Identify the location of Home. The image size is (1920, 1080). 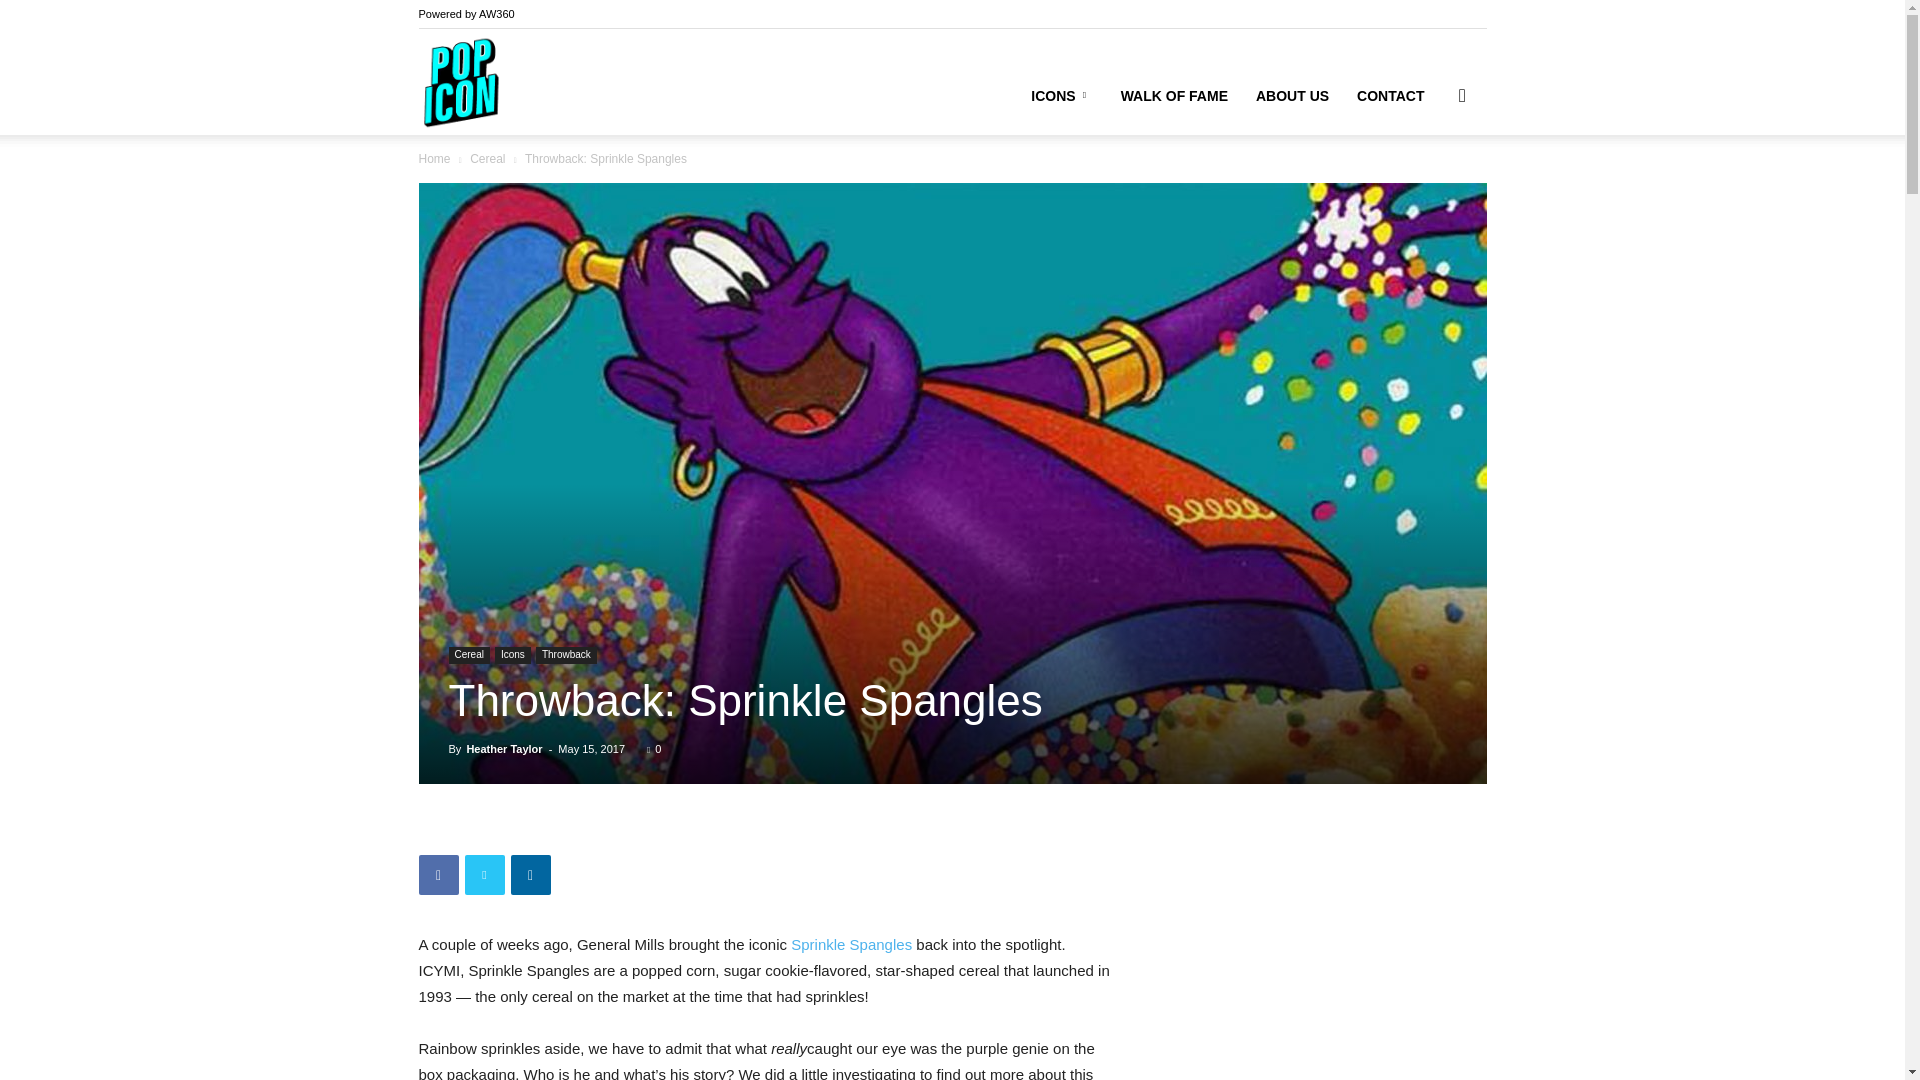
(434, 159).